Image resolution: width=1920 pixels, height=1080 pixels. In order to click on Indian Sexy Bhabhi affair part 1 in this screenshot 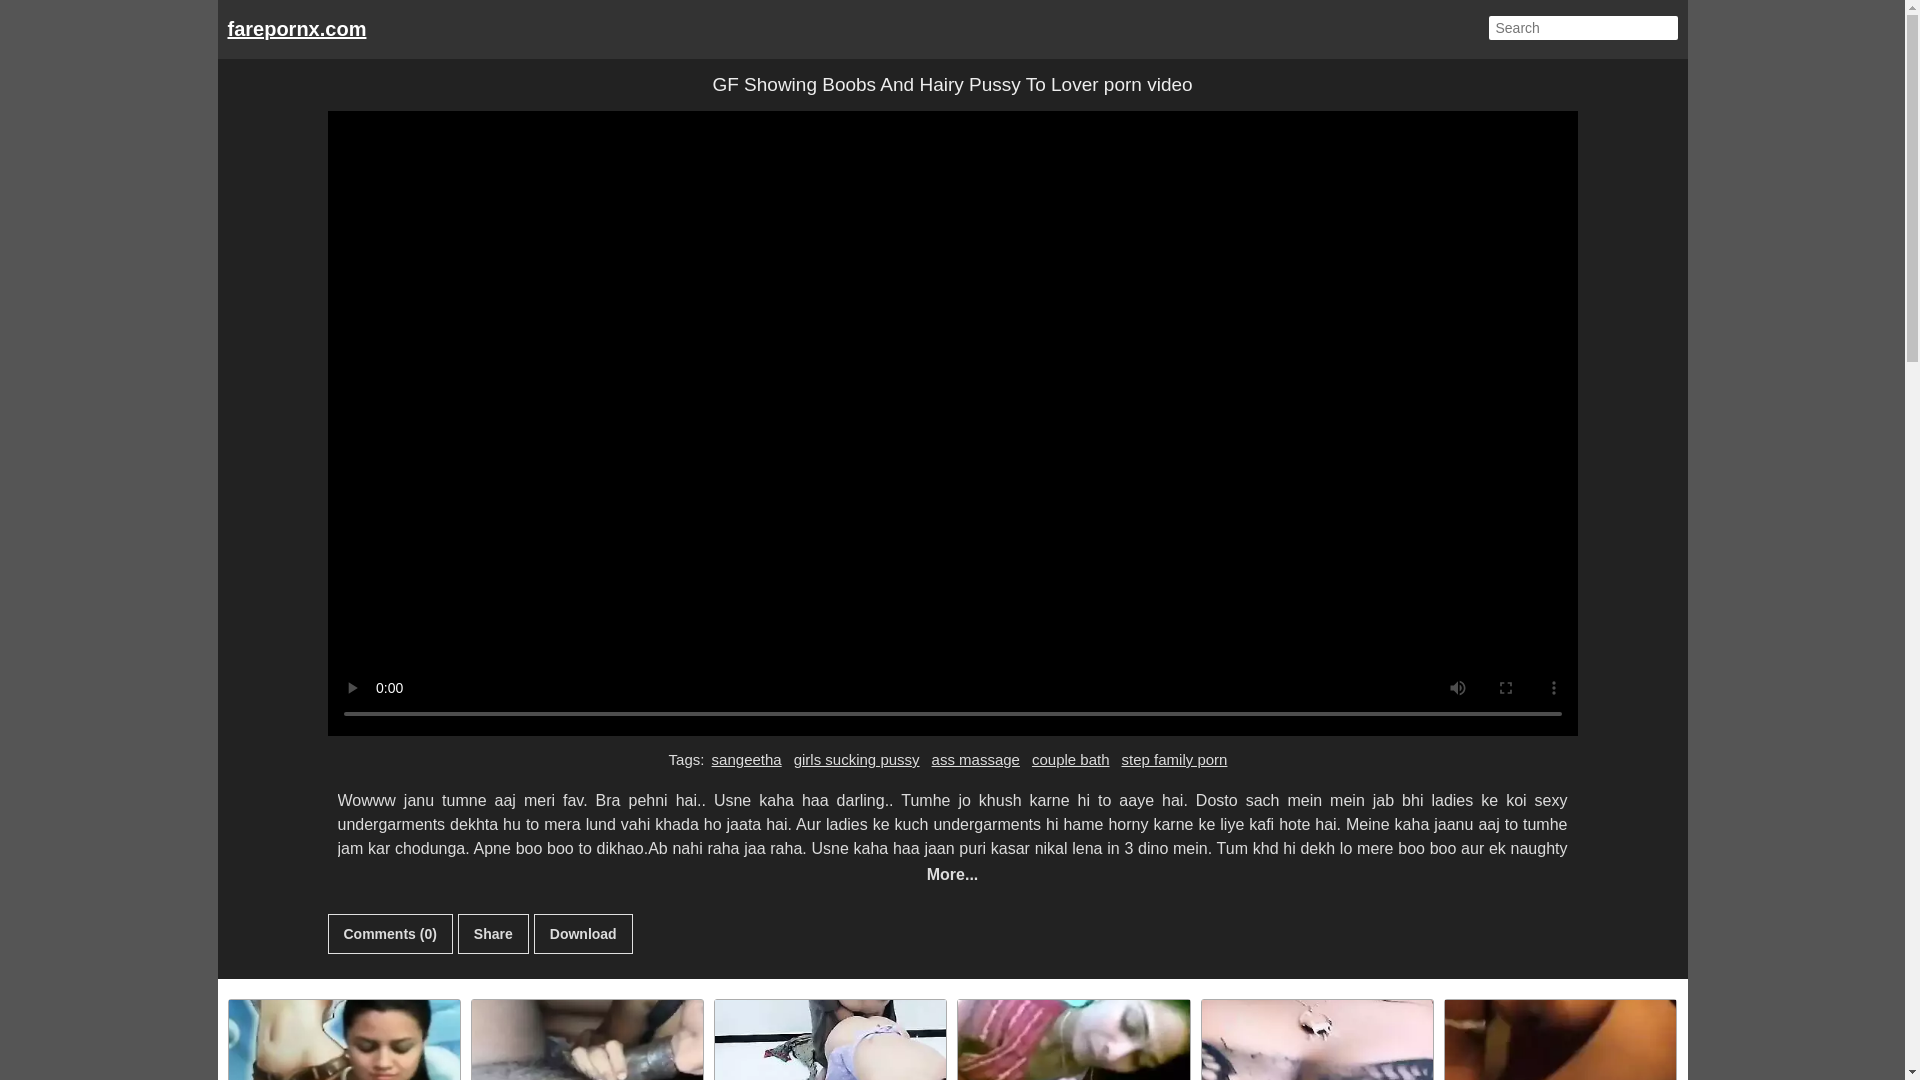, I will do `click(1560, 1040)`.